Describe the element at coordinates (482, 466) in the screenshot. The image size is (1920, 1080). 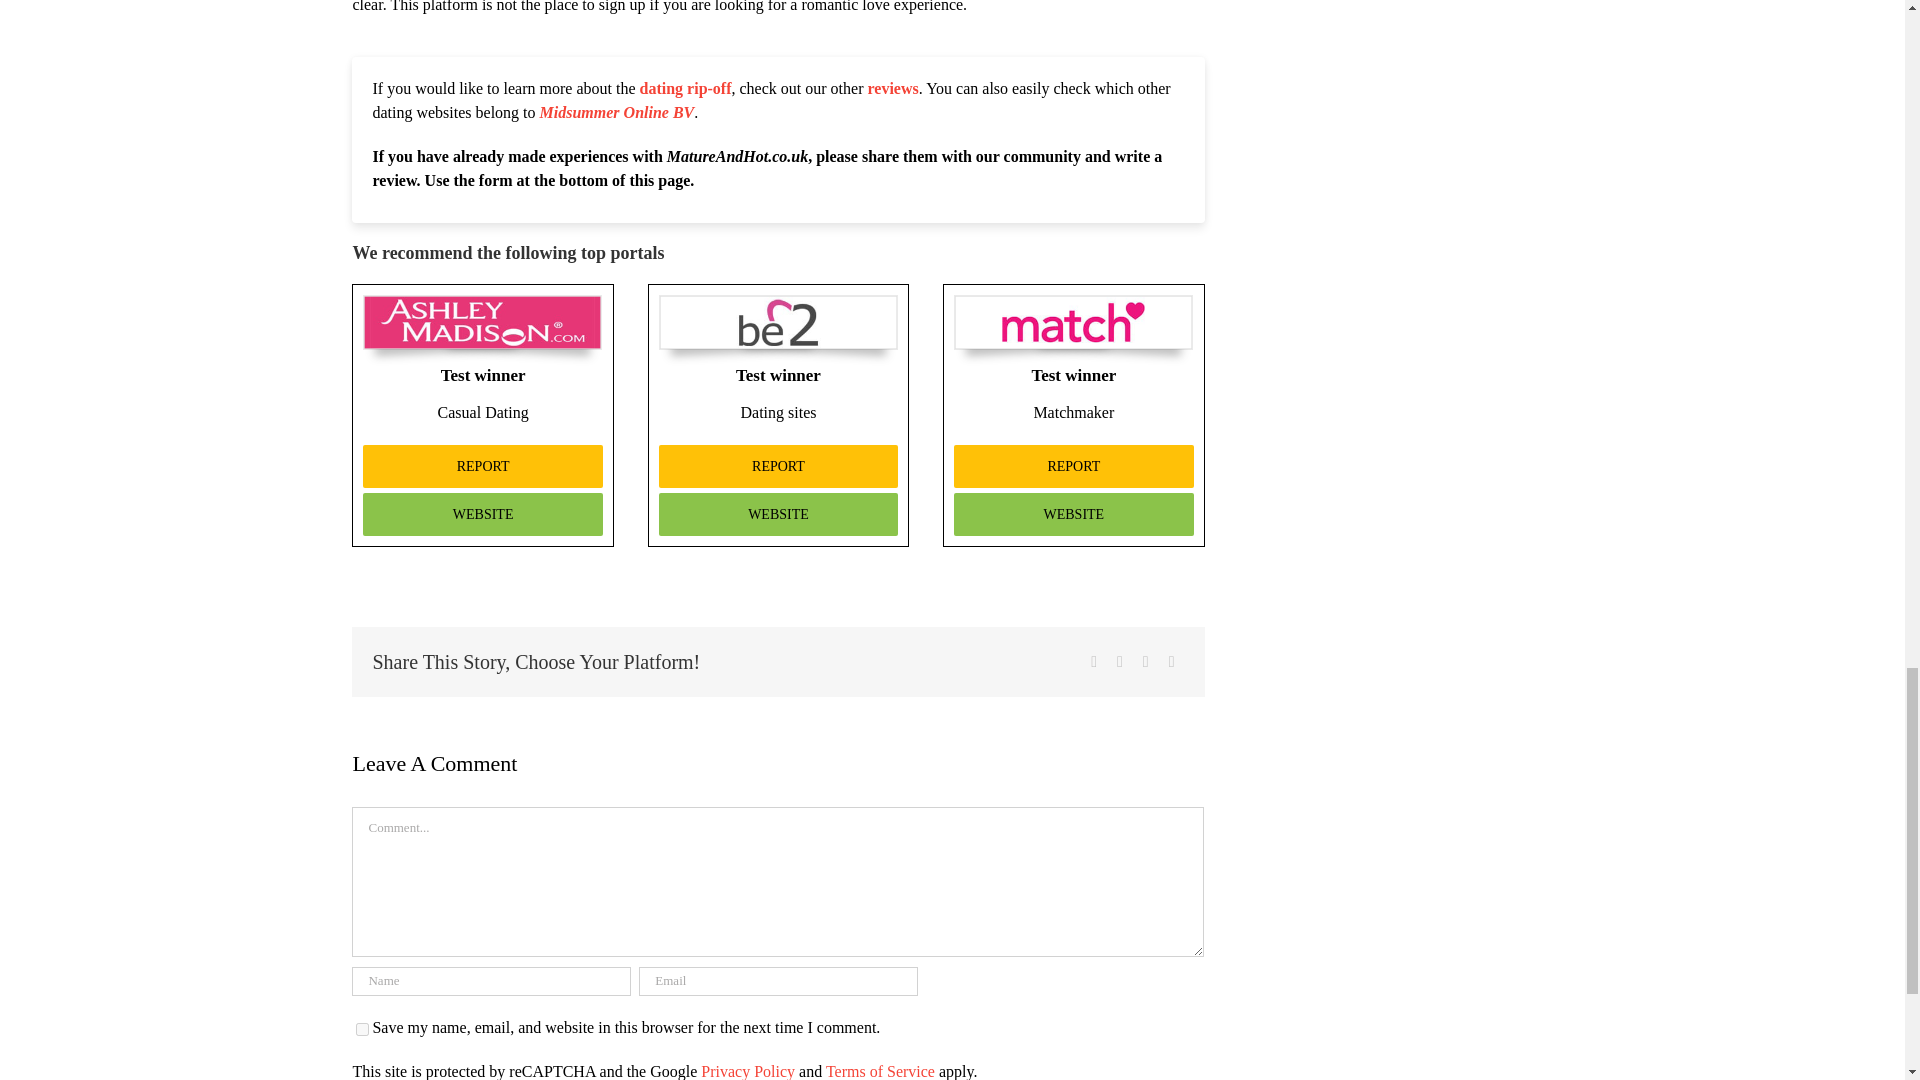
I see `Report` at that location.